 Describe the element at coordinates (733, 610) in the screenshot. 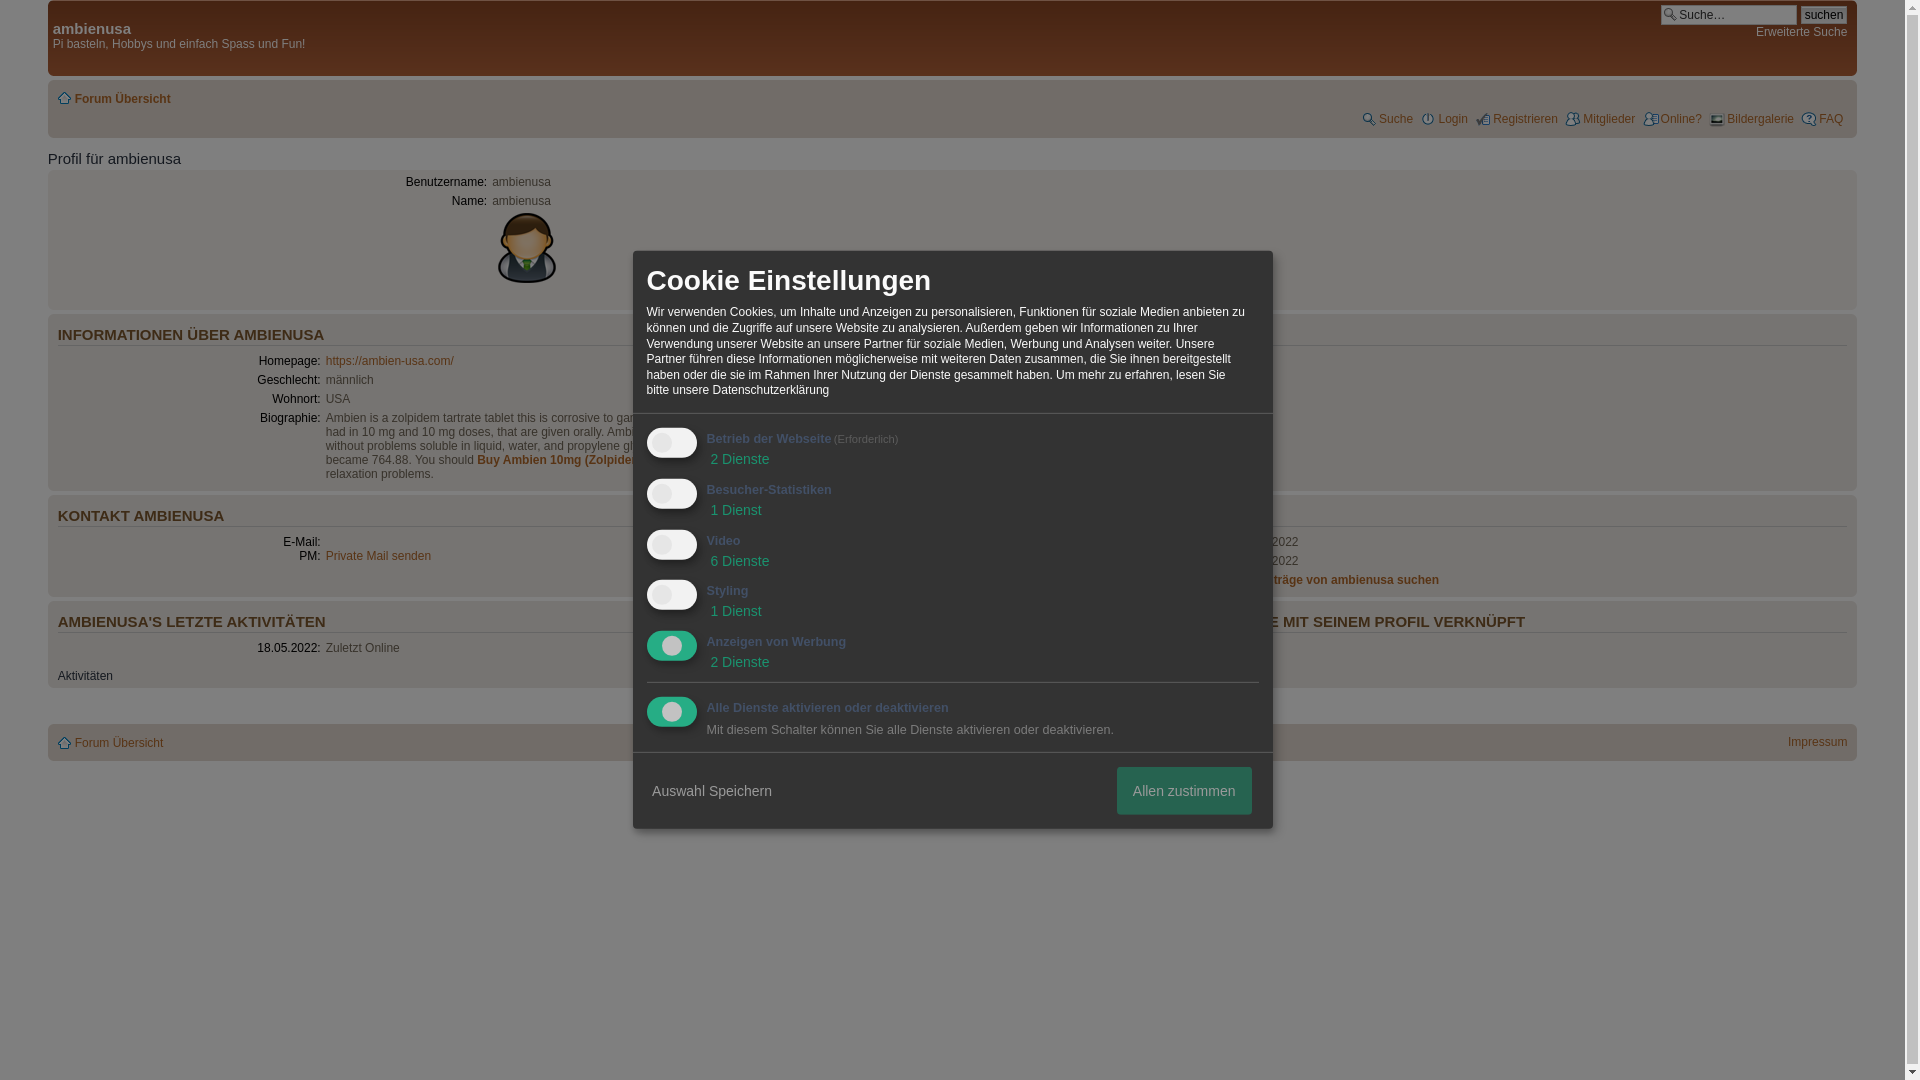

I see `1 Dienst` at that location.